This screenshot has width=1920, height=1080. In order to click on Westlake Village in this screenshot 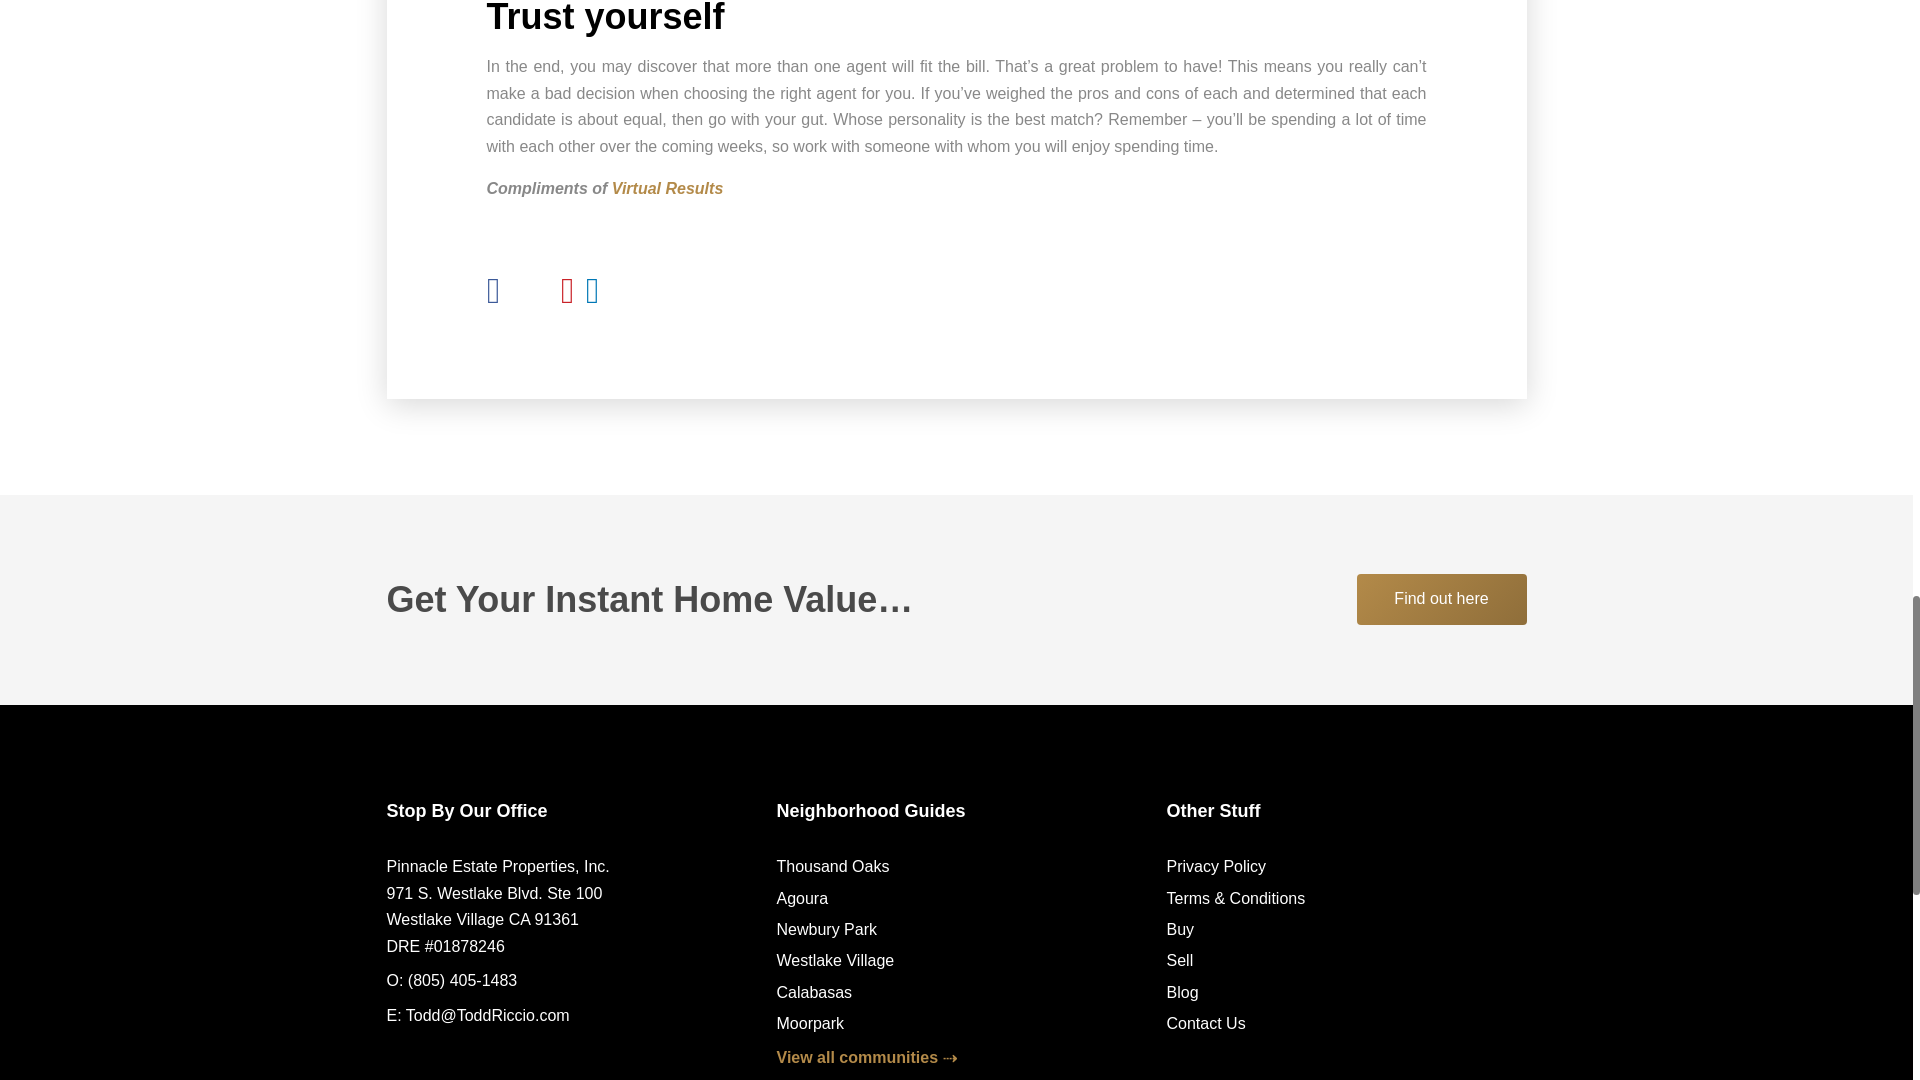, I will do `click(834, 960)`.